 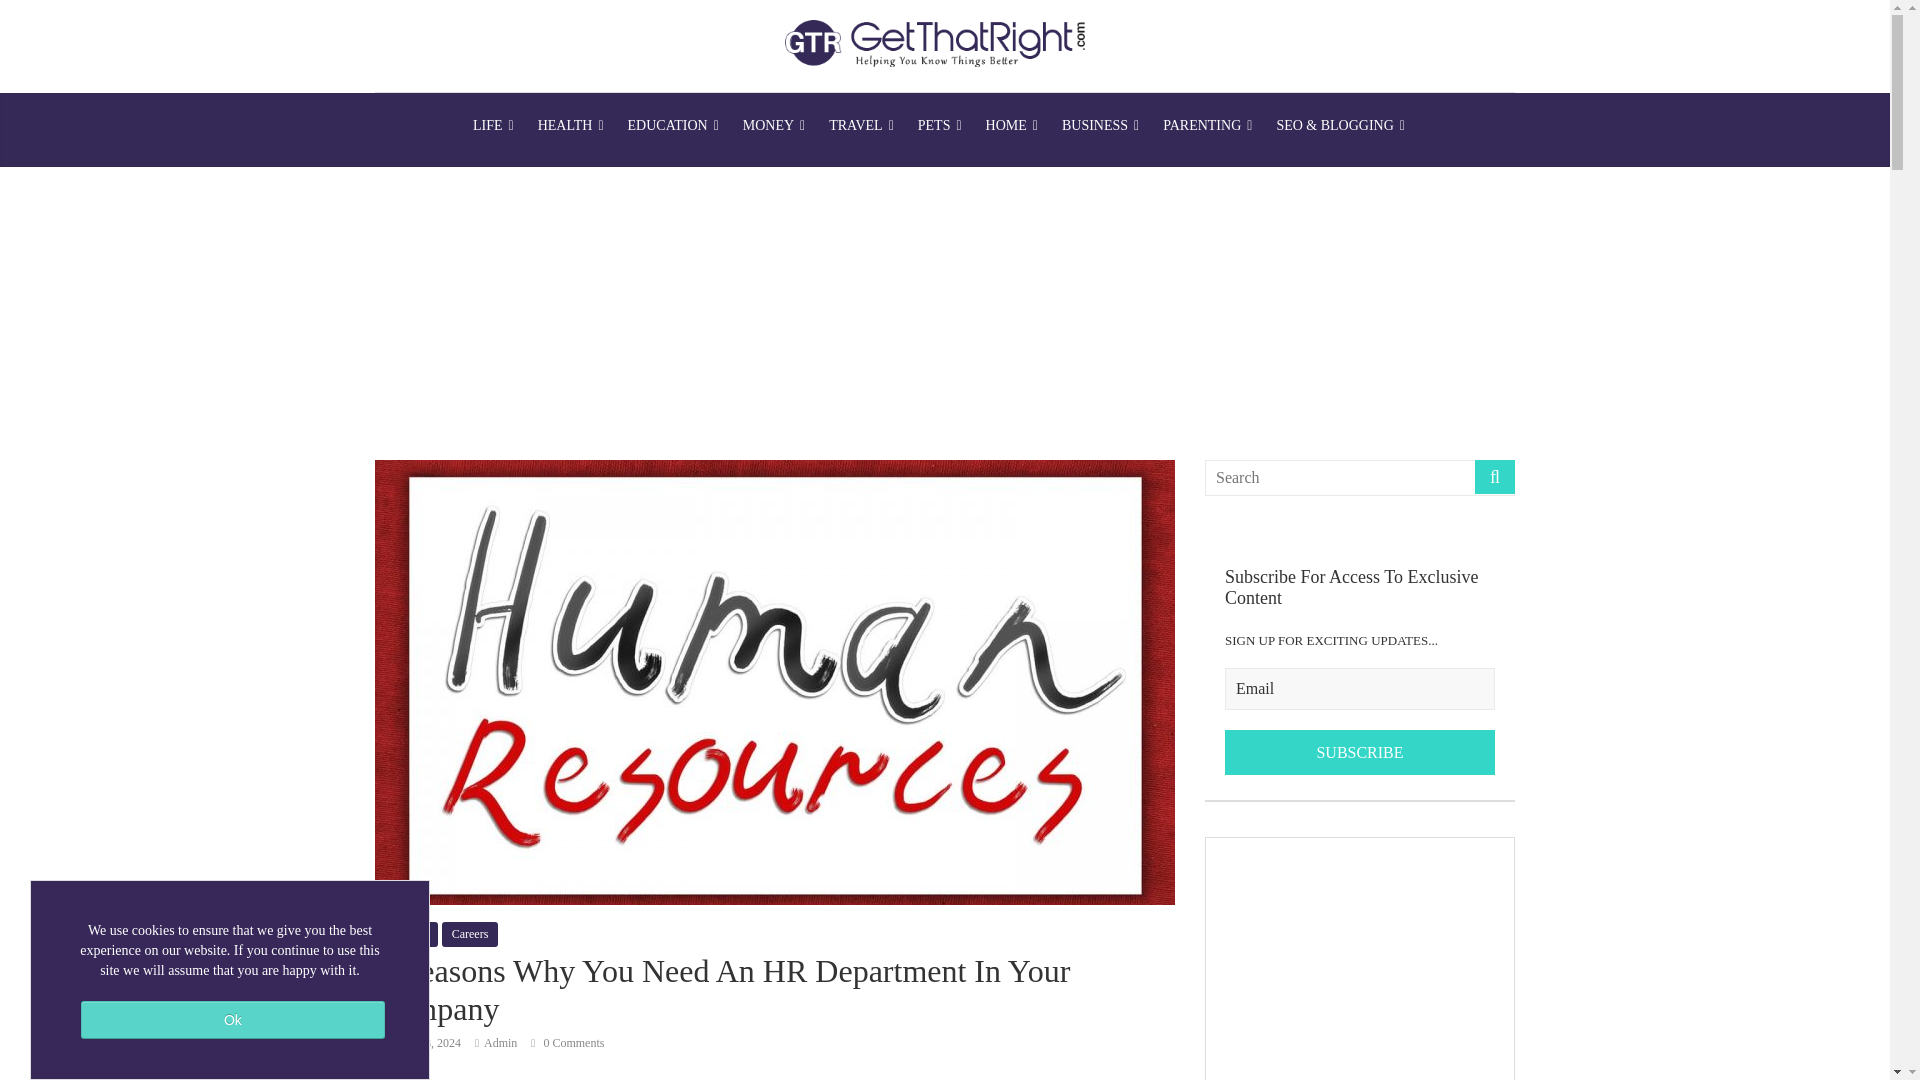 I want to click on Advertisement, so click(x=1359, y=959).